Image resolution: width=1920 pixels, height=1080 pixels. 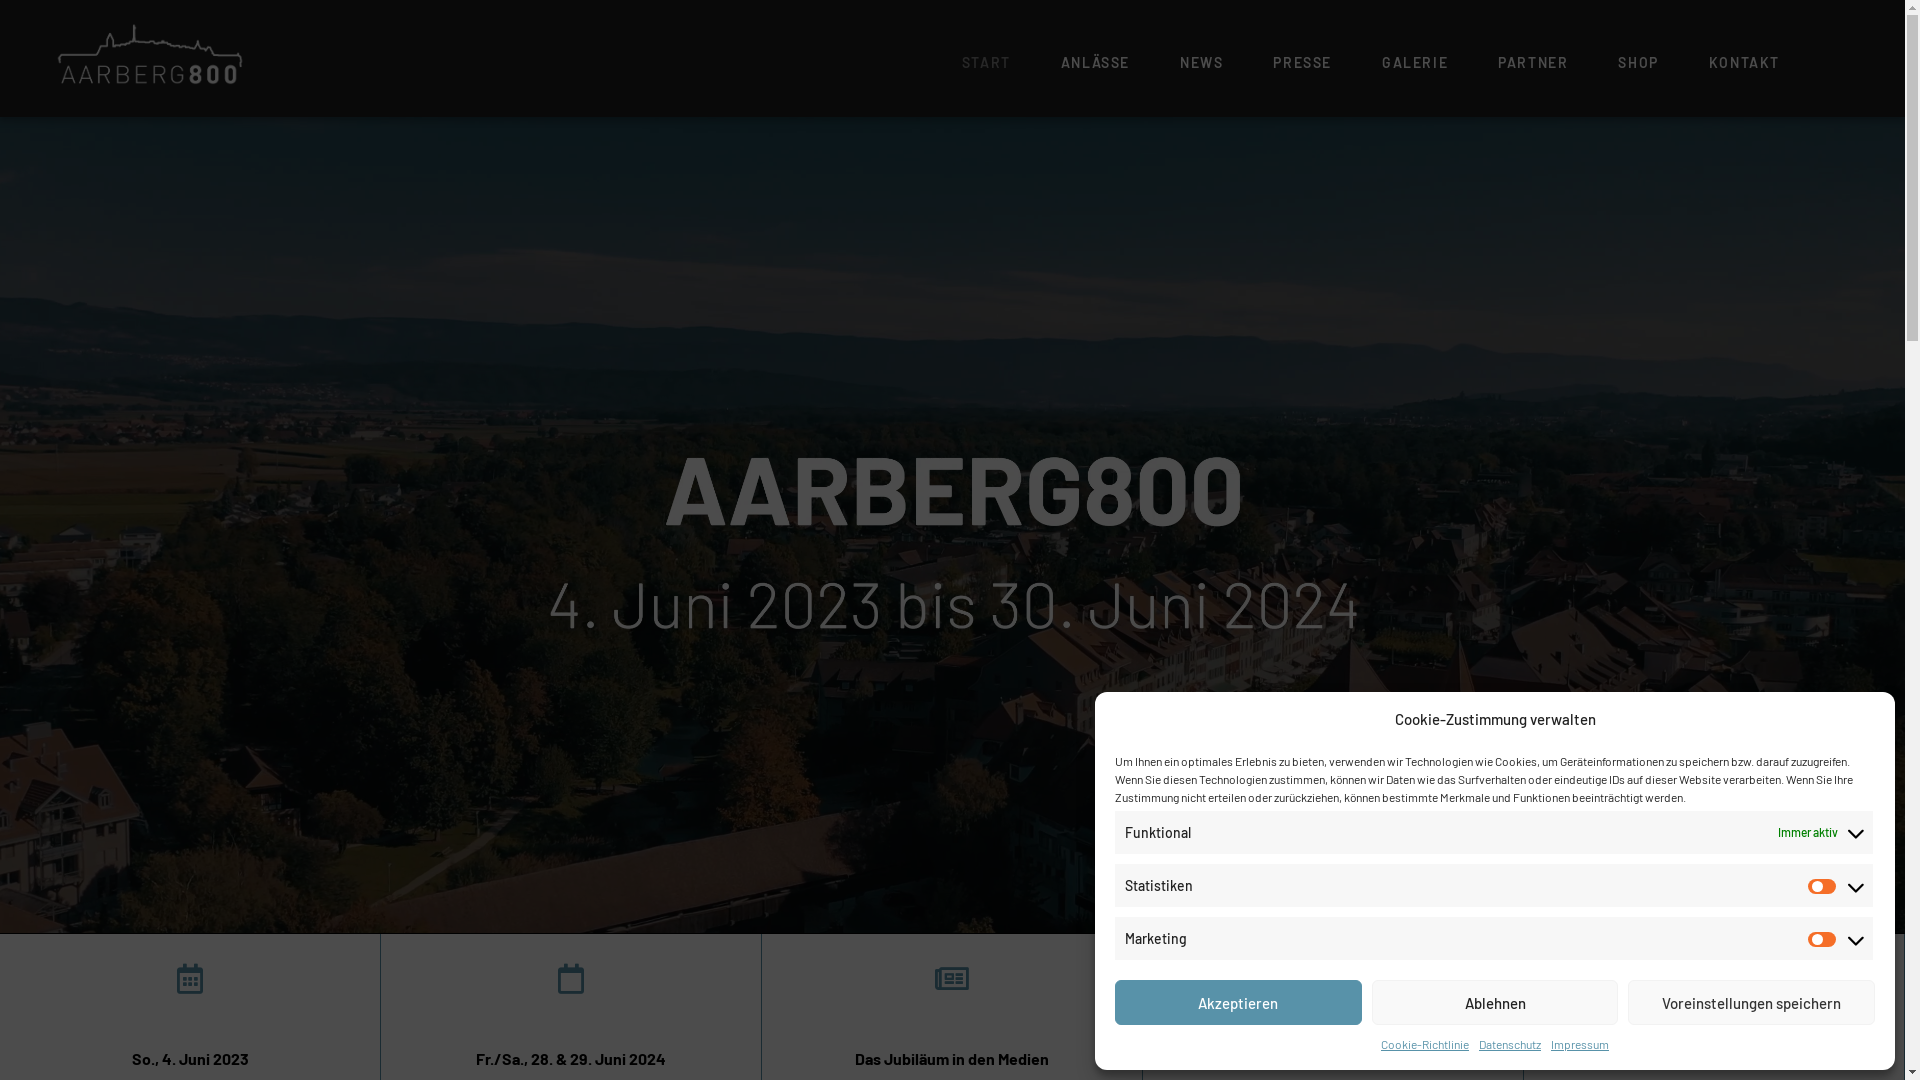 What do you see at coordinates (190, 1018) in the screenshot?
I see `Startanlass` at bounding box center [190, 1018].